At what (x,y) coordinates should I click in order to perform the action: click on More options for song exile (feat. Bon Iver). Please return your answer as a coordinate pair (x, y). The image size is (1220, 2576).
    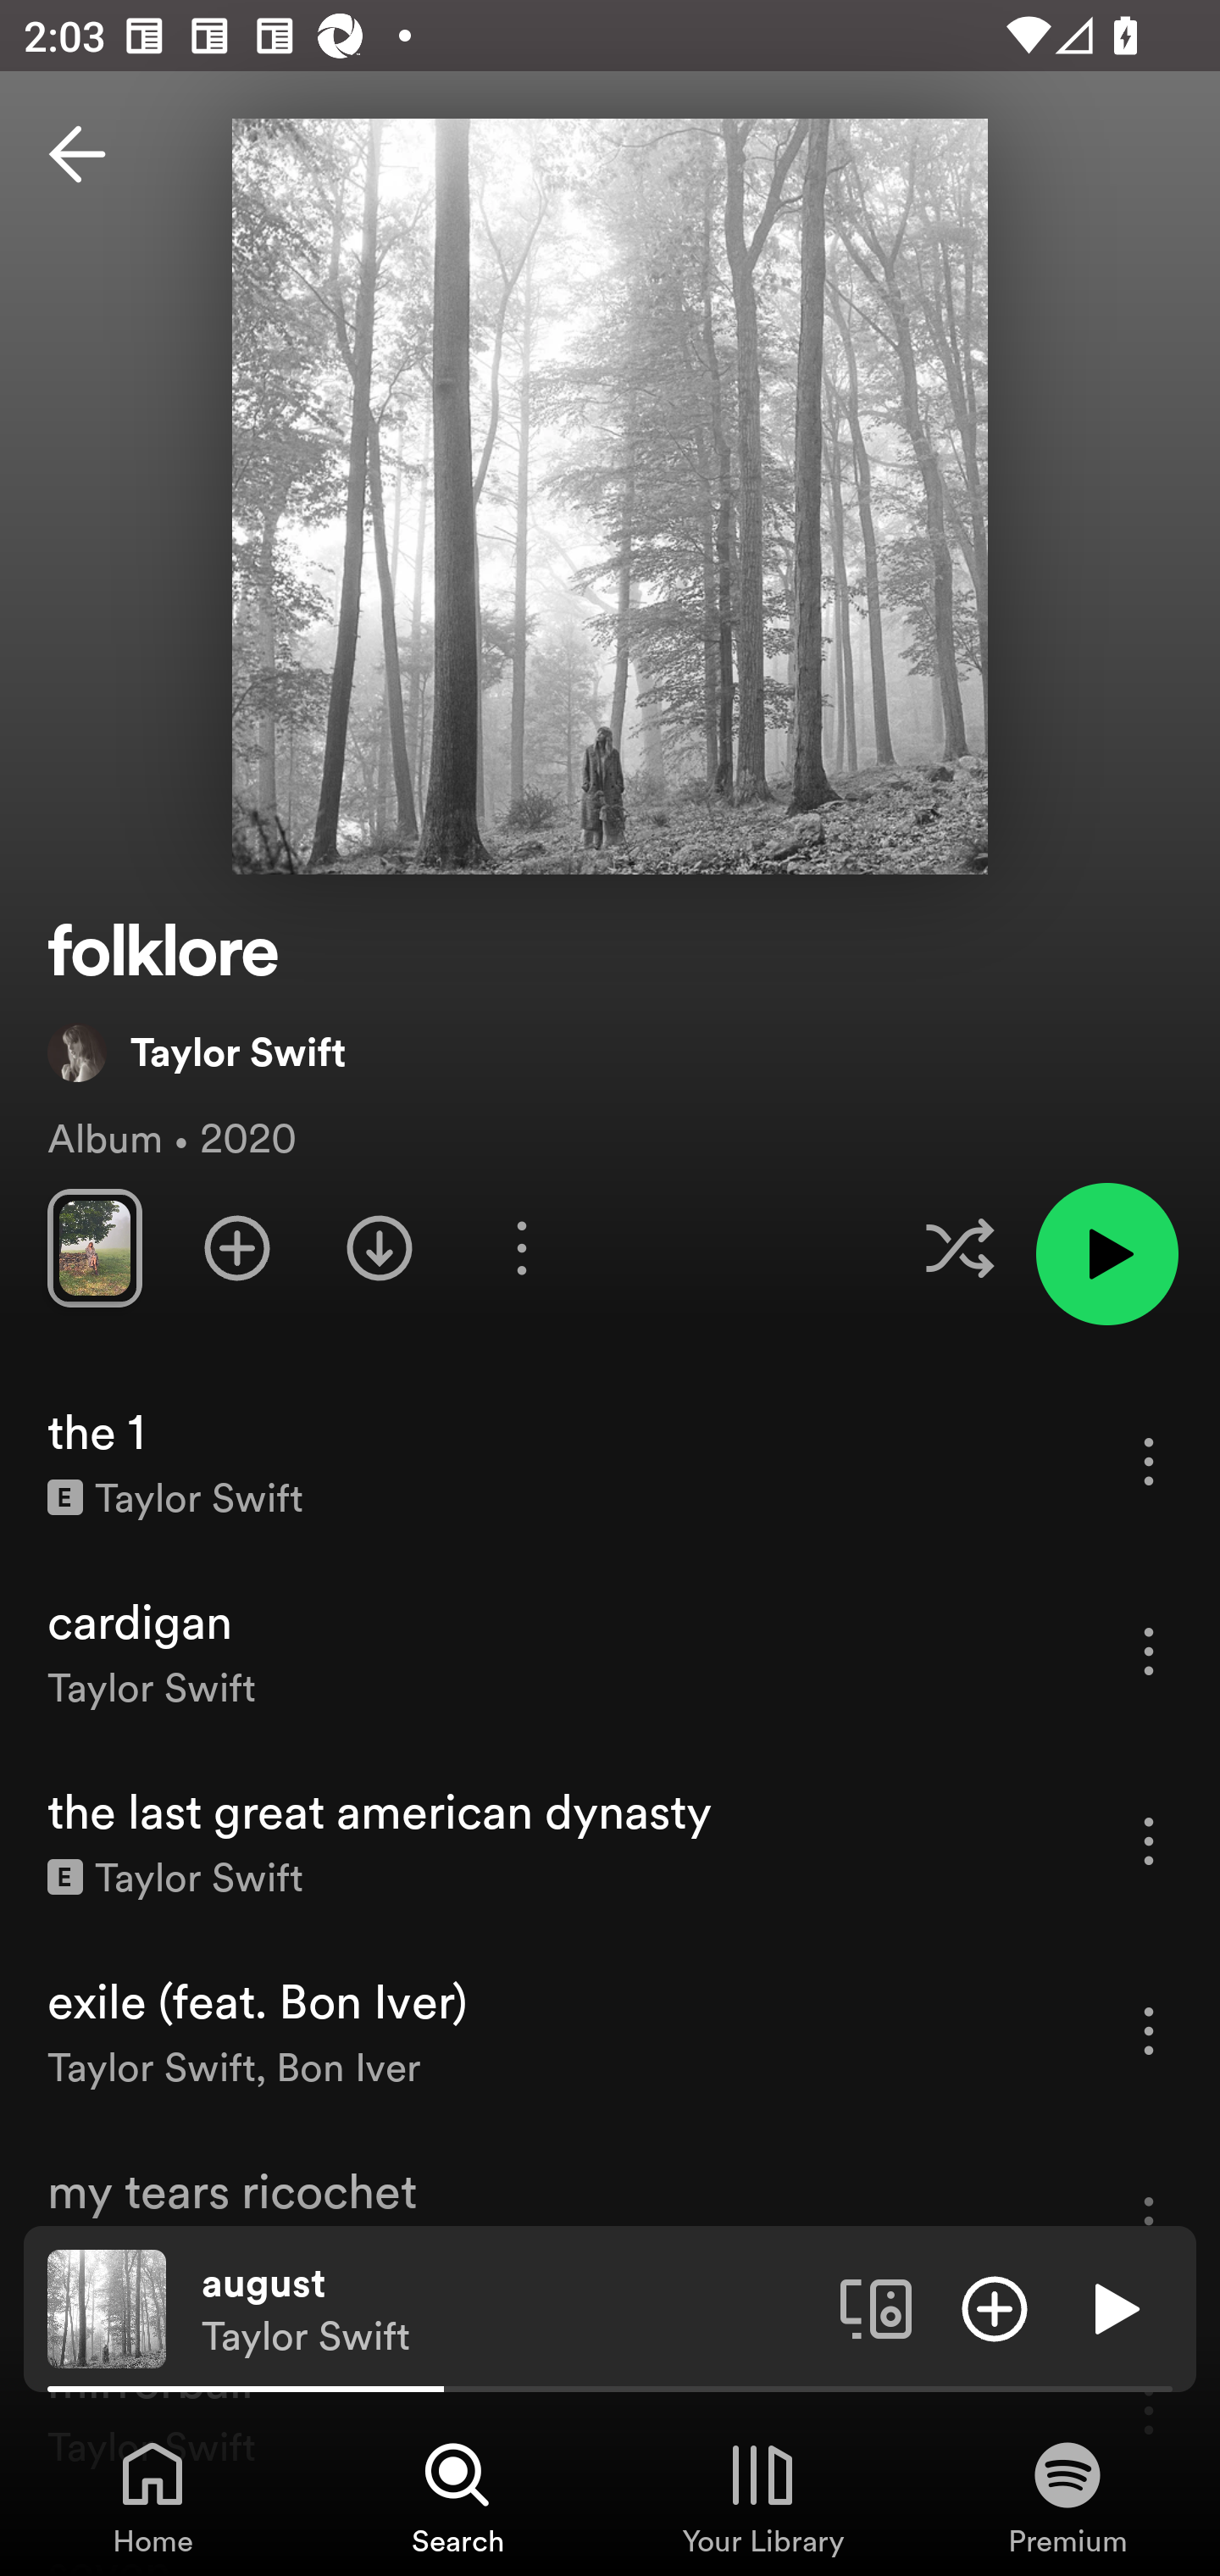
    Looking at the image, I should click on (1149, 2030).